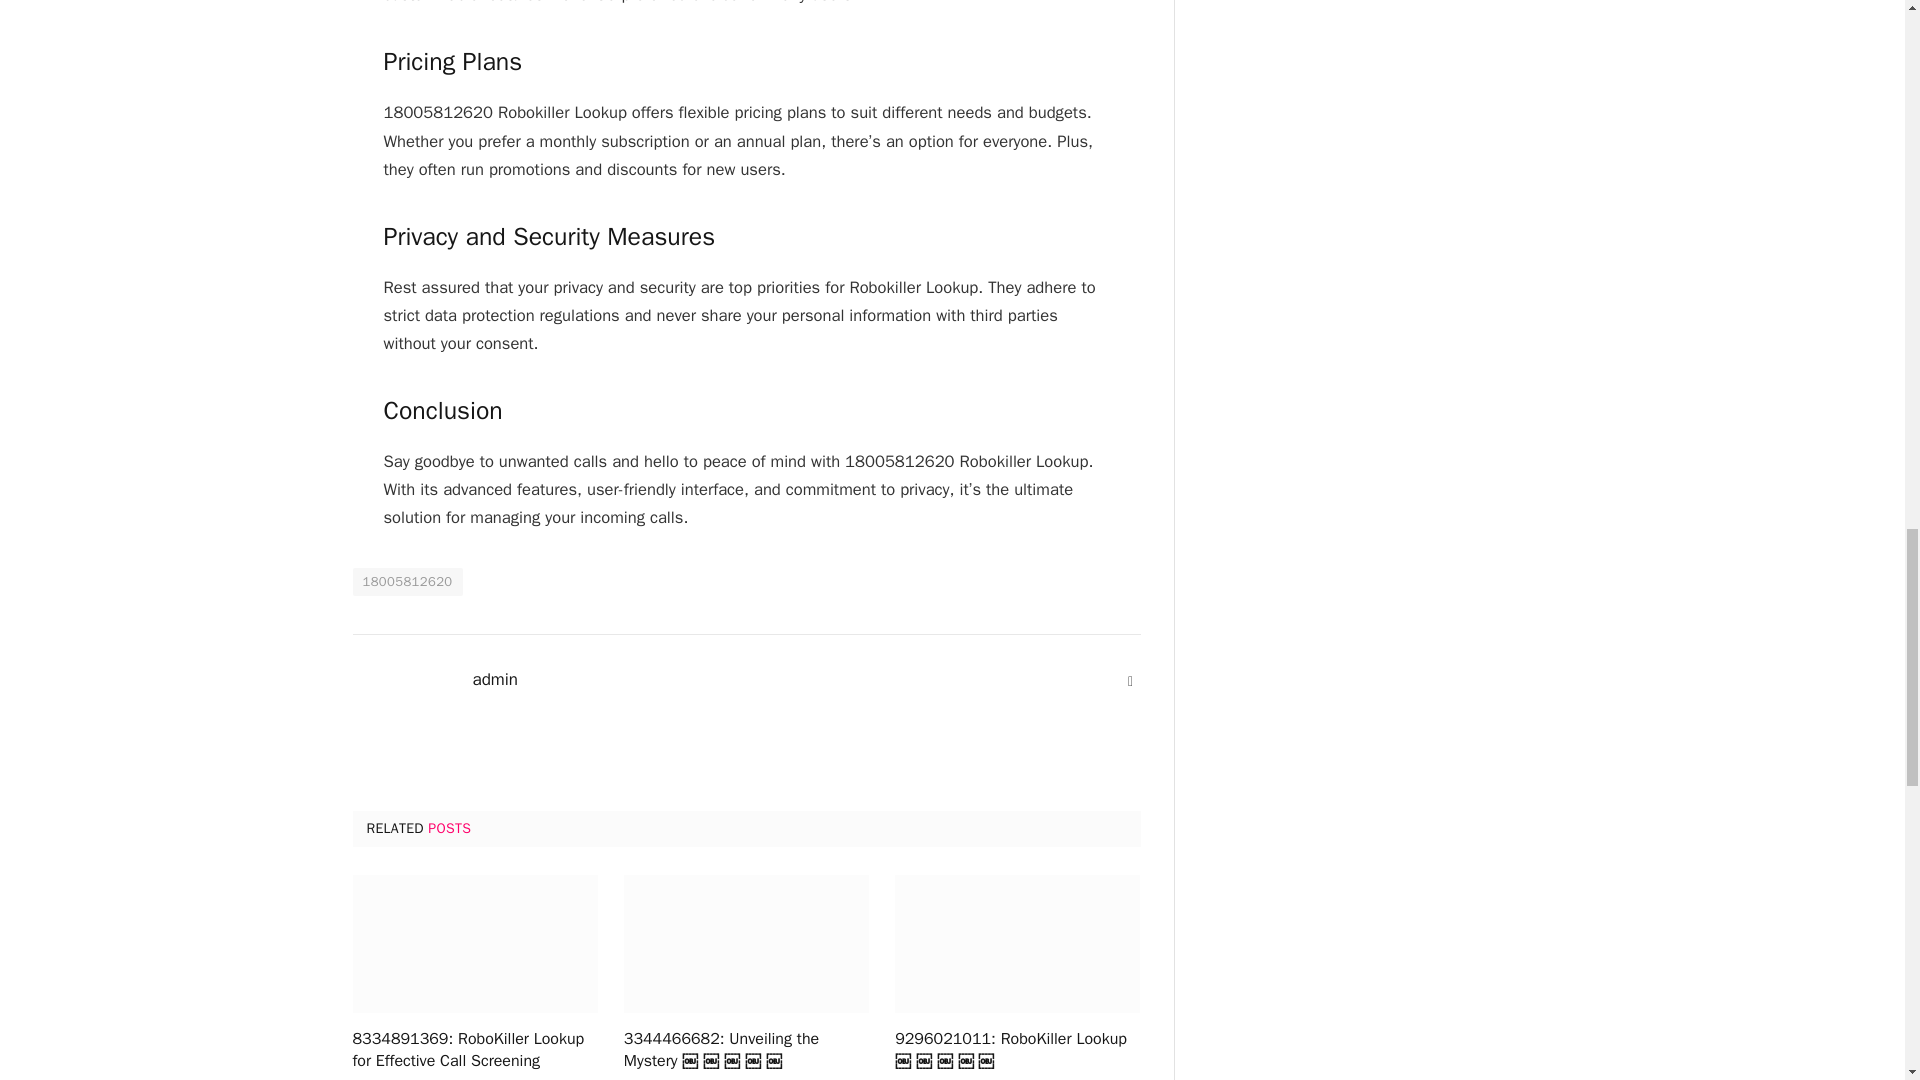 The height and width of the screenshot is (1080, 1920). I want to click on Website, so click(1130, 682).